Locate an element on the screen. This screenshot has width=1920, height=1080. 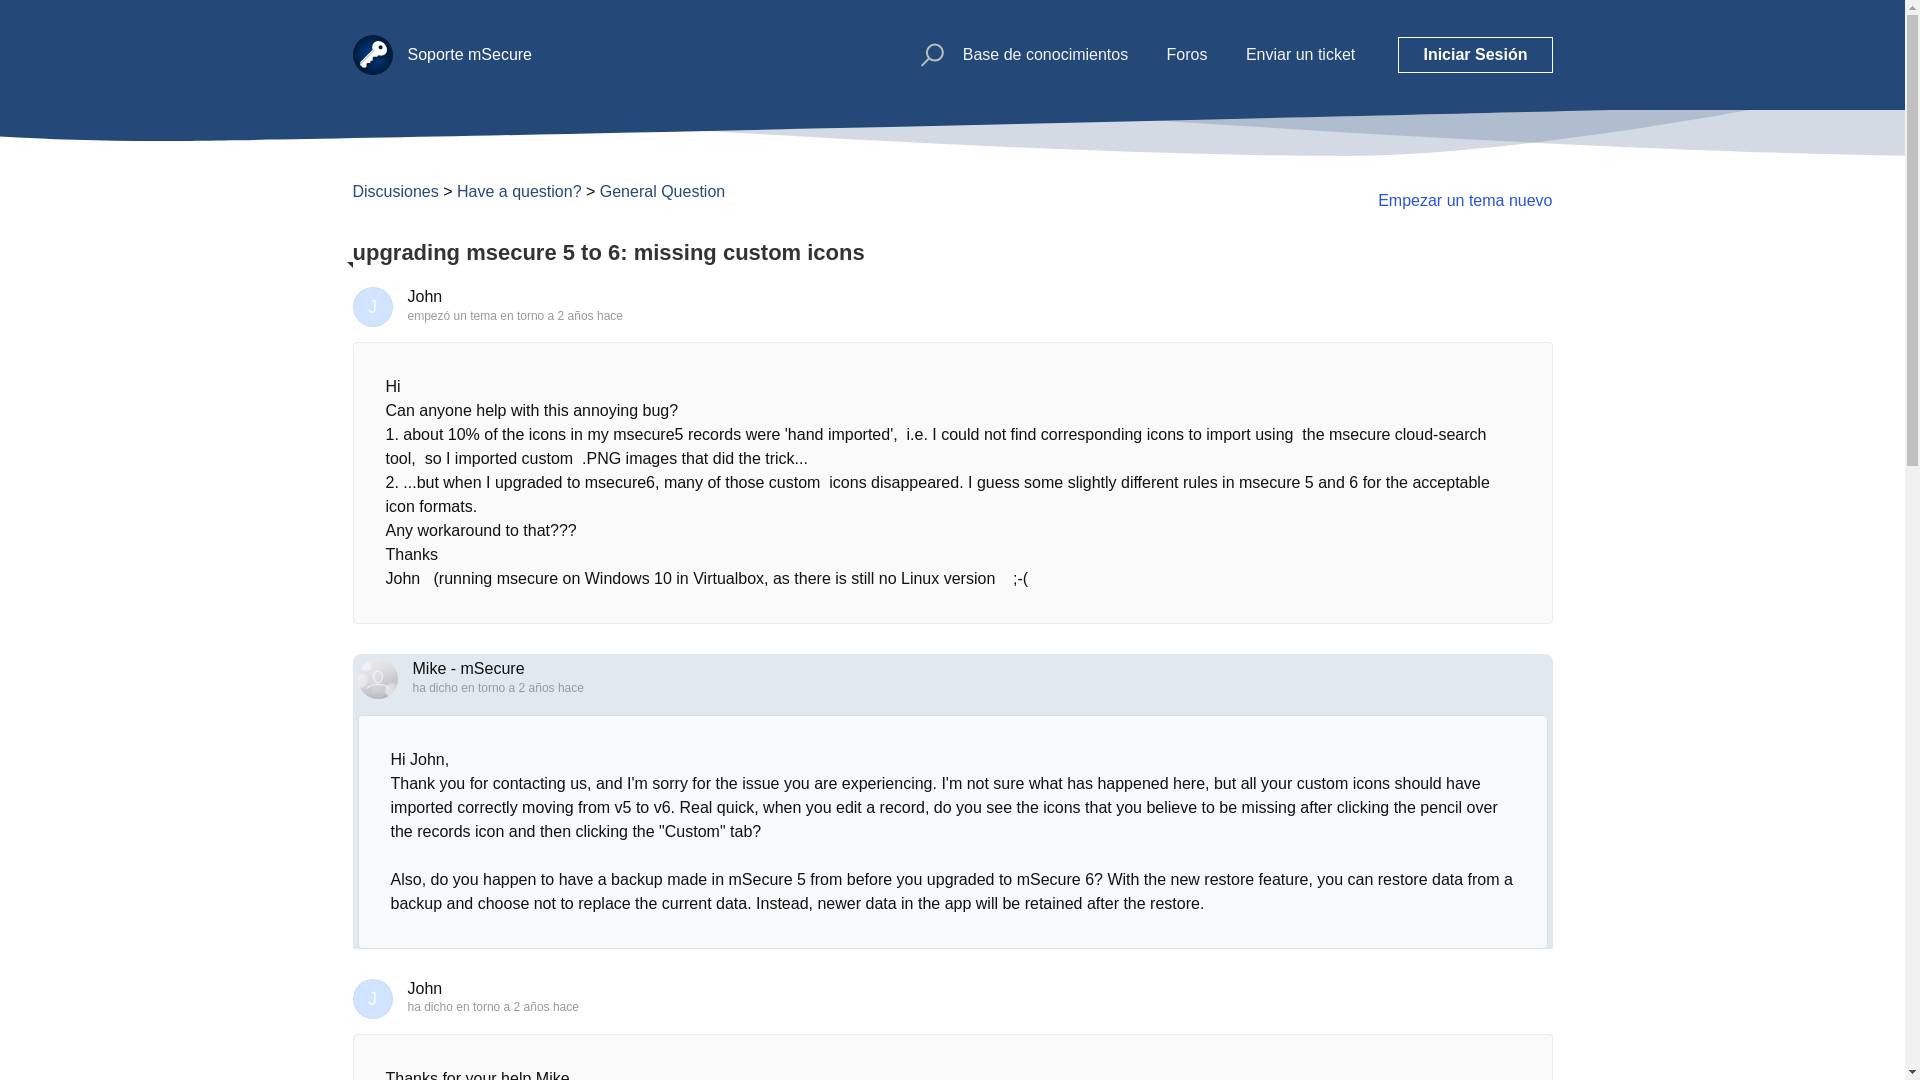
Mar, Jun 21, 2022 a  9:46 A. M. is located at coordinates (522, 688).